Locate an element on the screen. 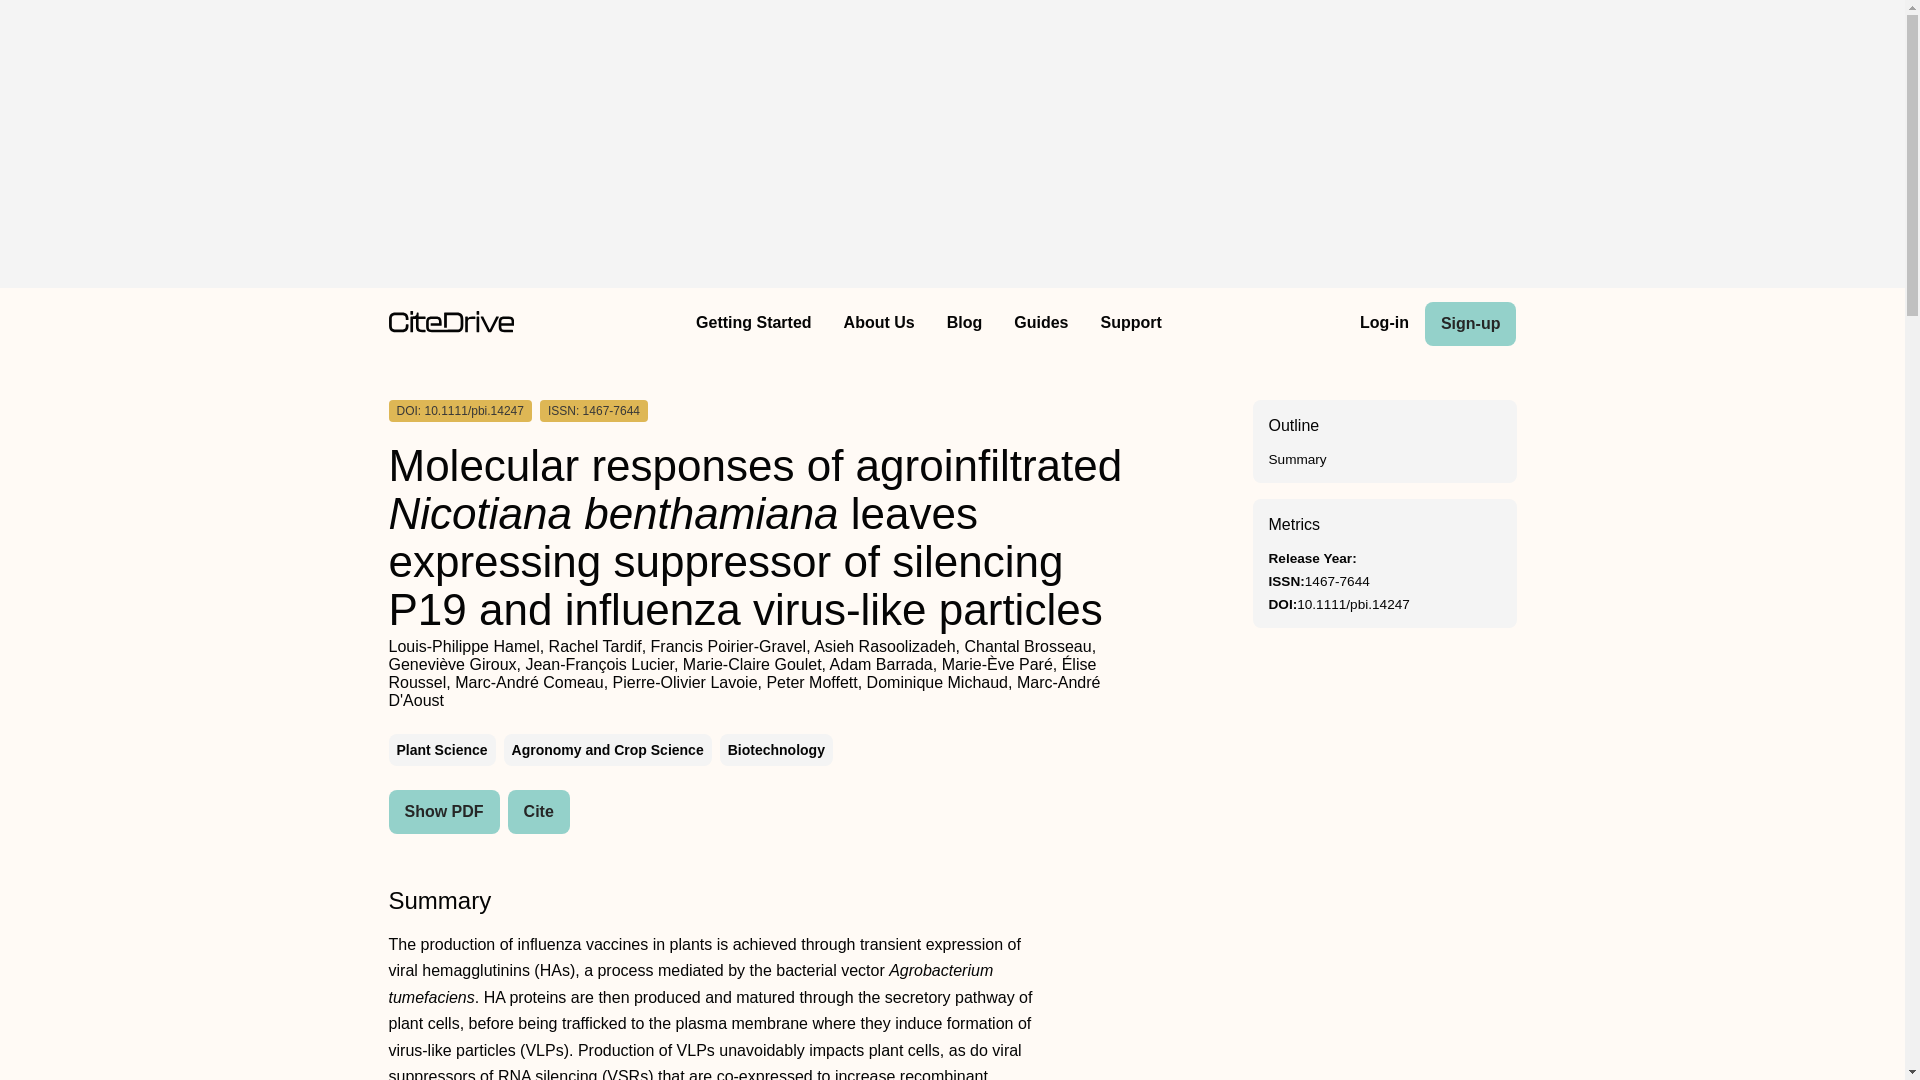  About Us is located at coordinates (879, 324).